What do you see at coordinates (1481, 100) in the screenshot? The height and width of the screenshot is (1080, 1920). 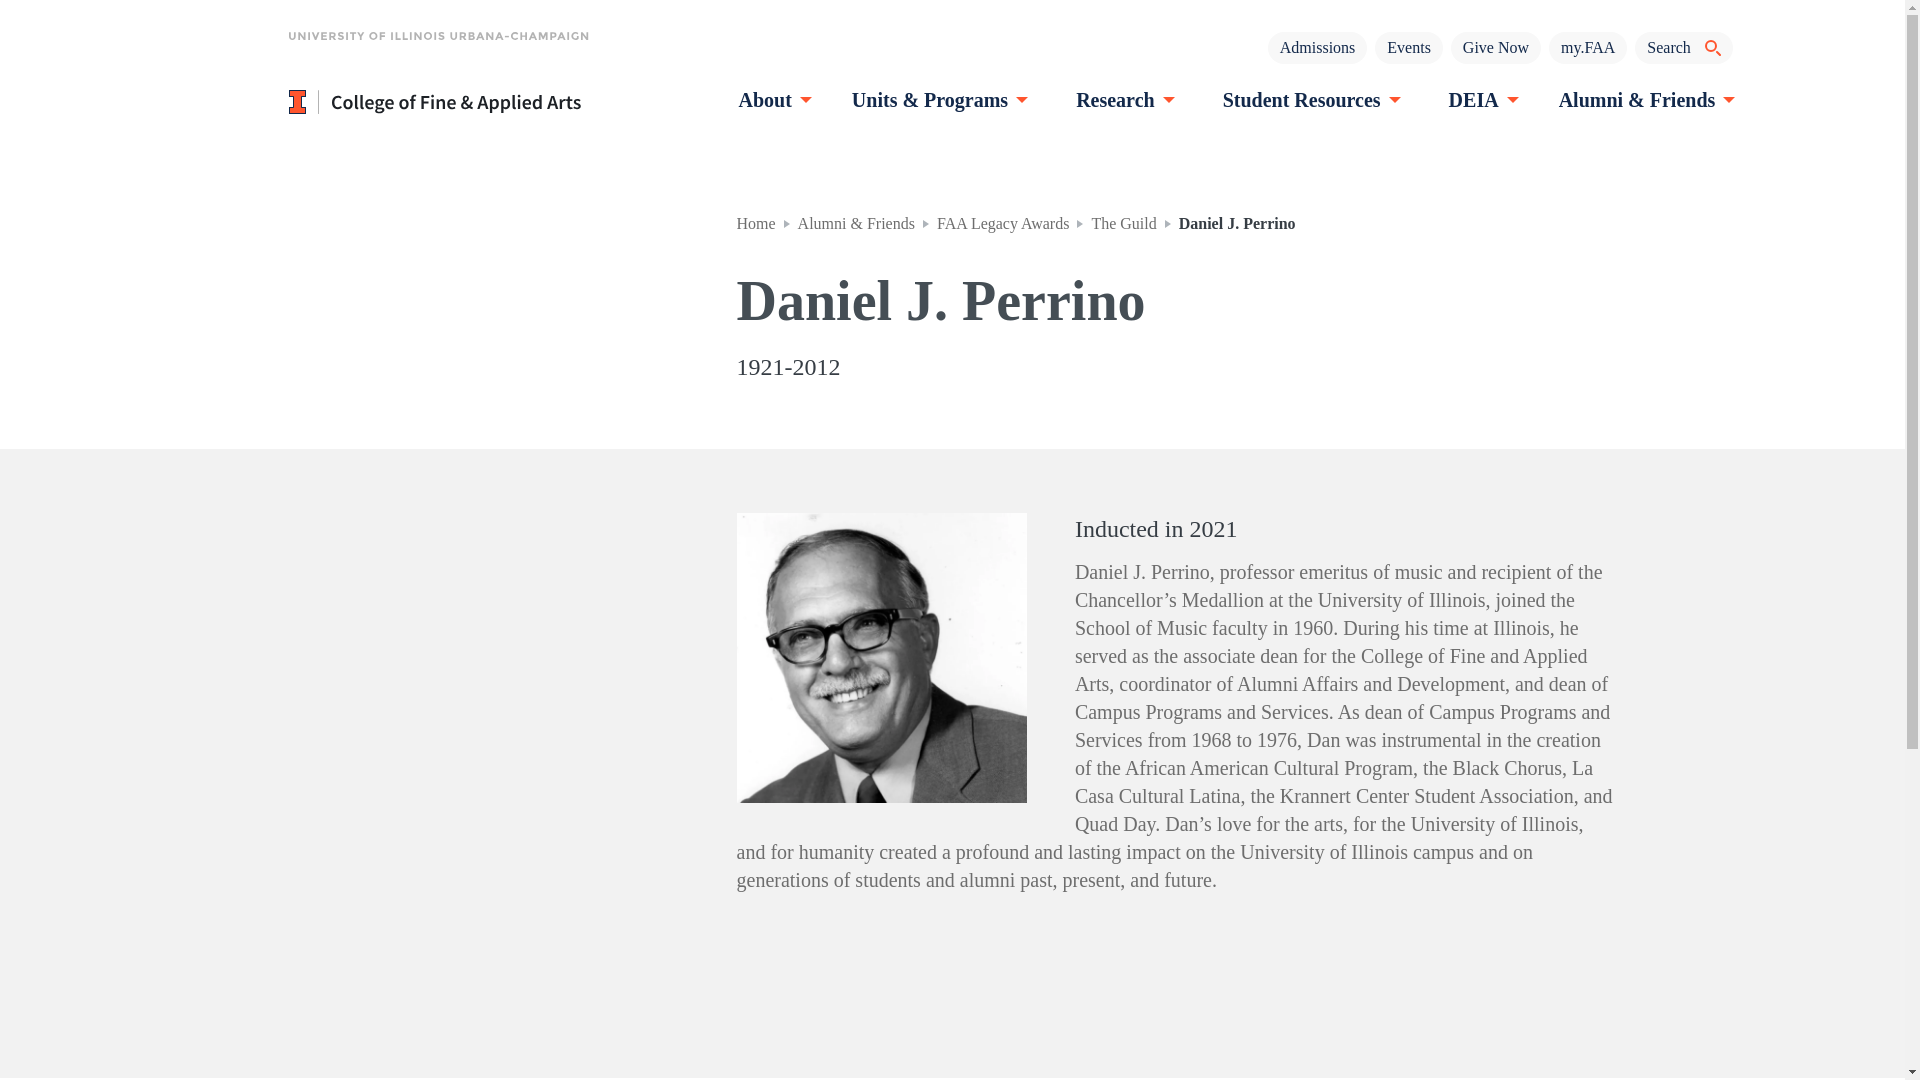 I see `DEIA` at bounding box center [1481, 100].